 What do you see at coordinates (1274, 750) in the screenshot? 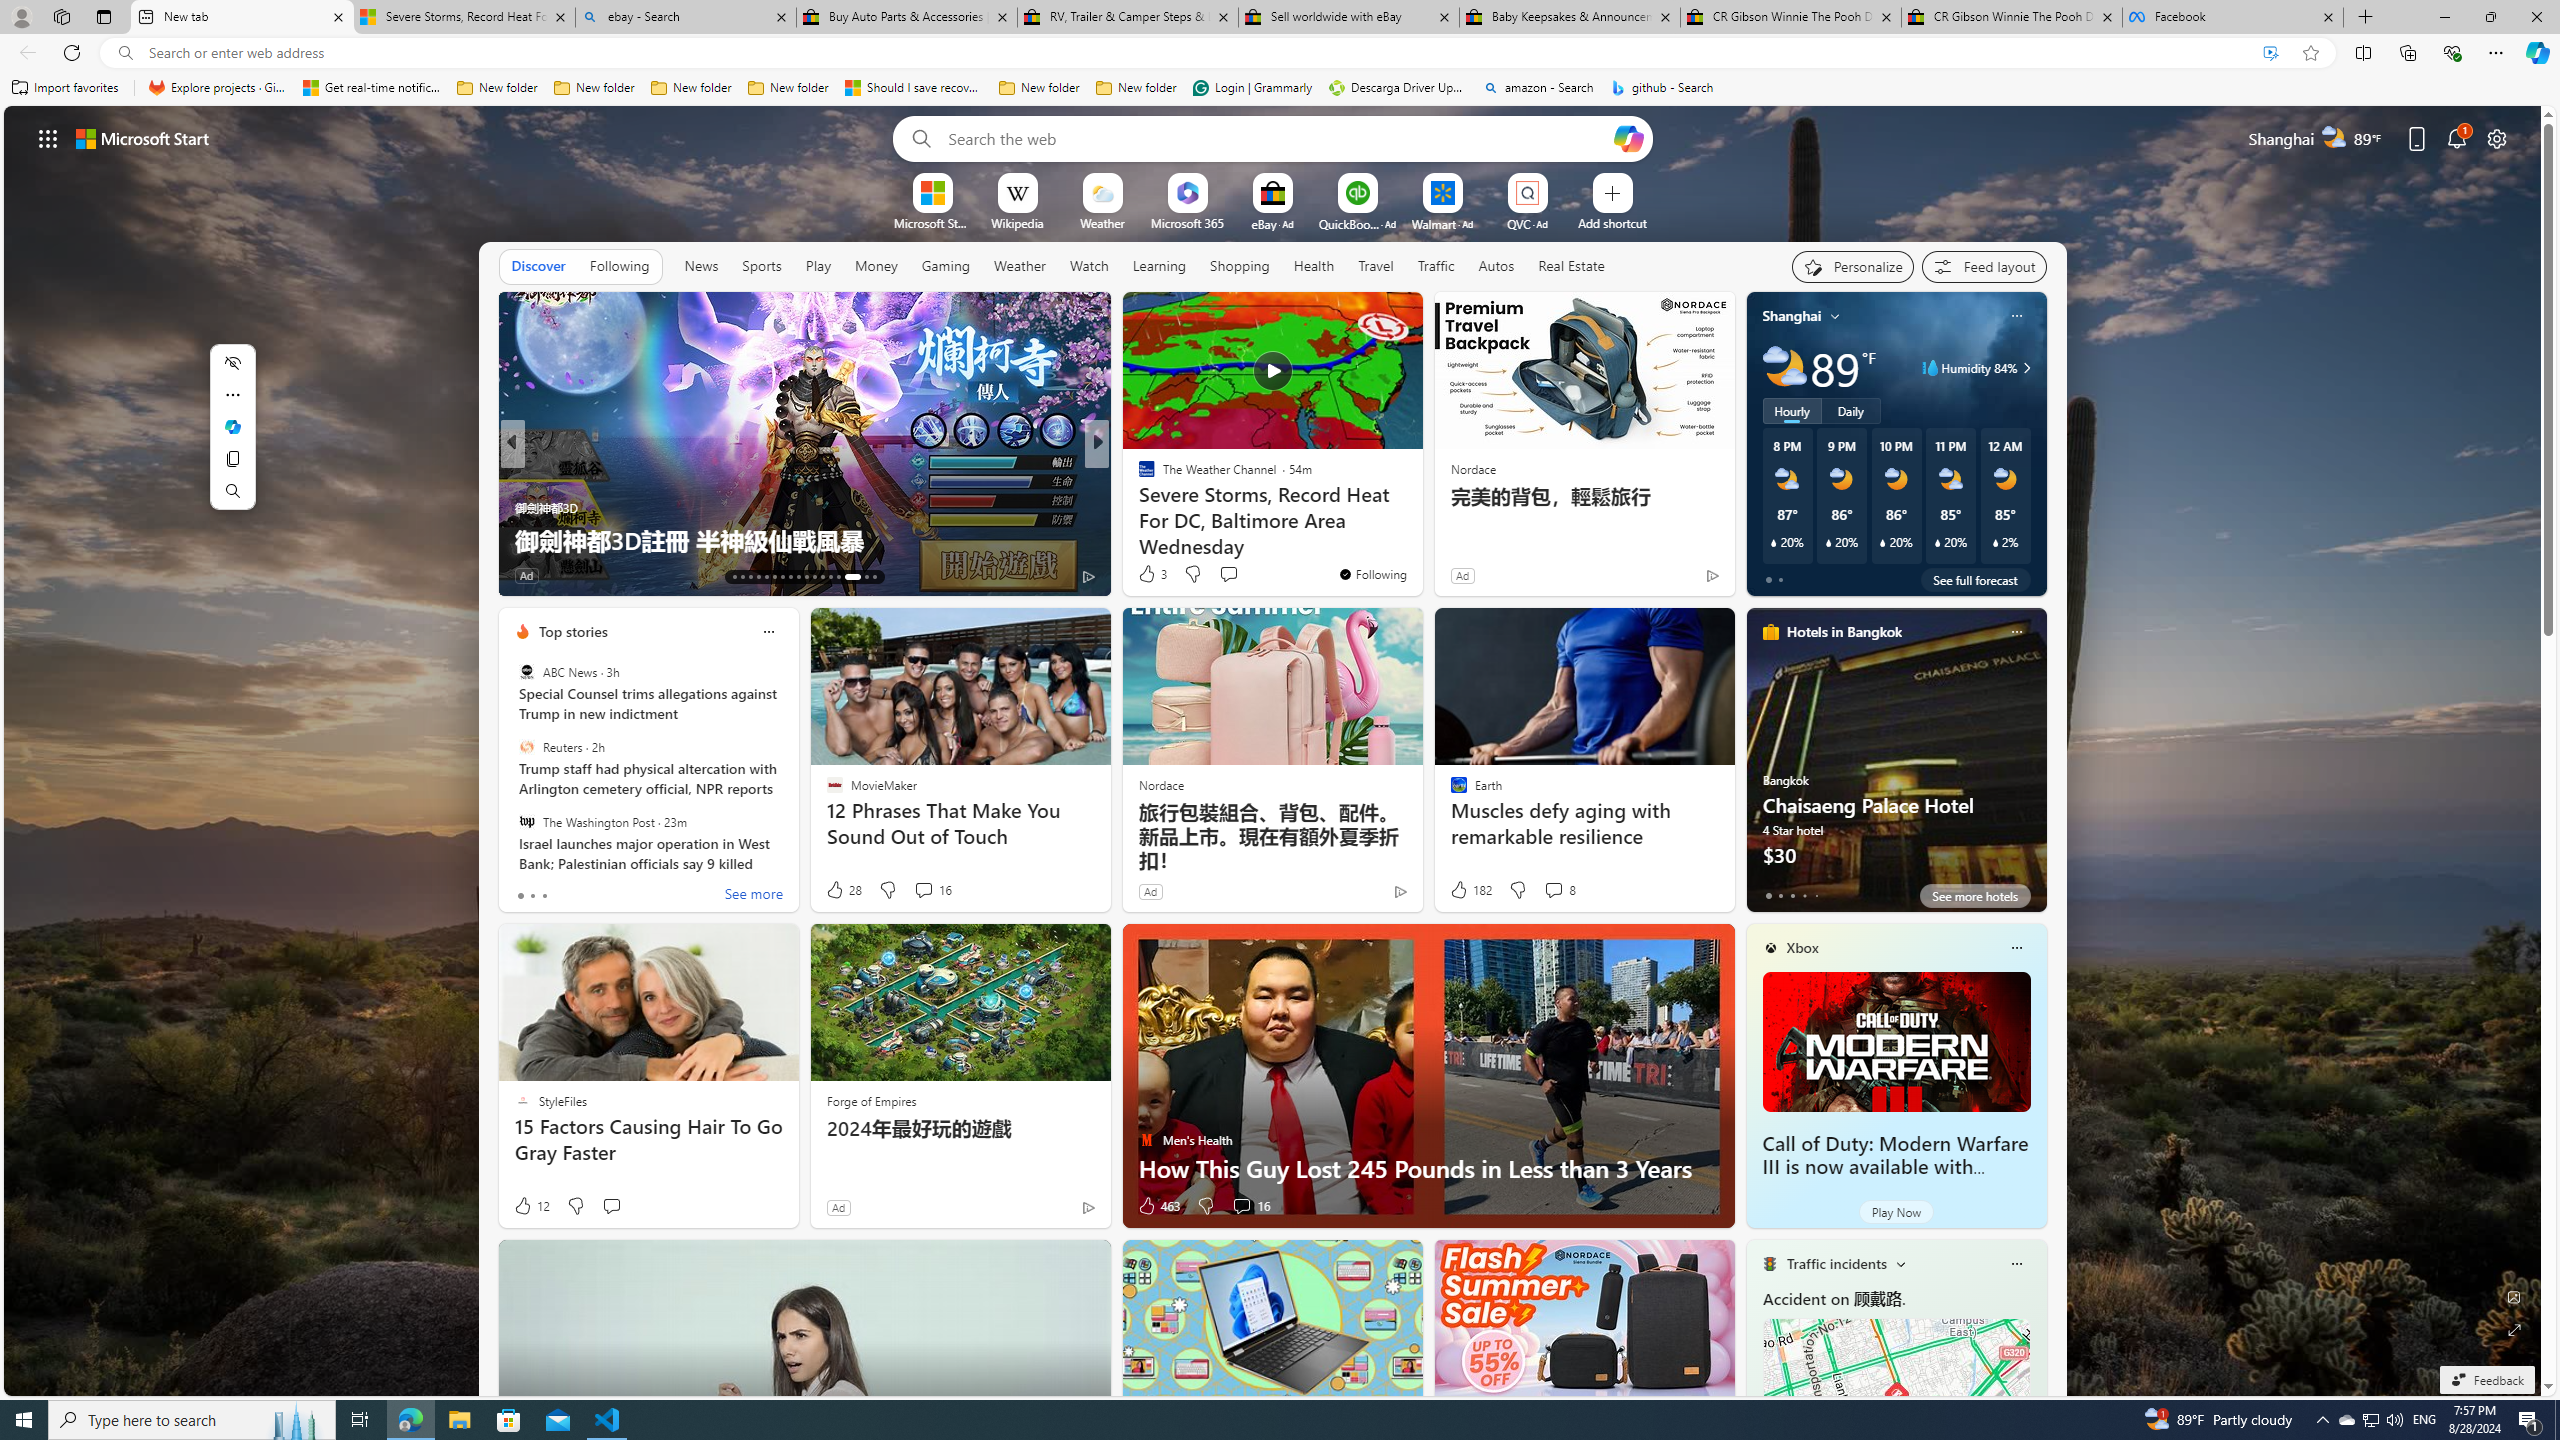
I see `AutomationID: backgroundImagePicture` at bounding box center [1274, 750].